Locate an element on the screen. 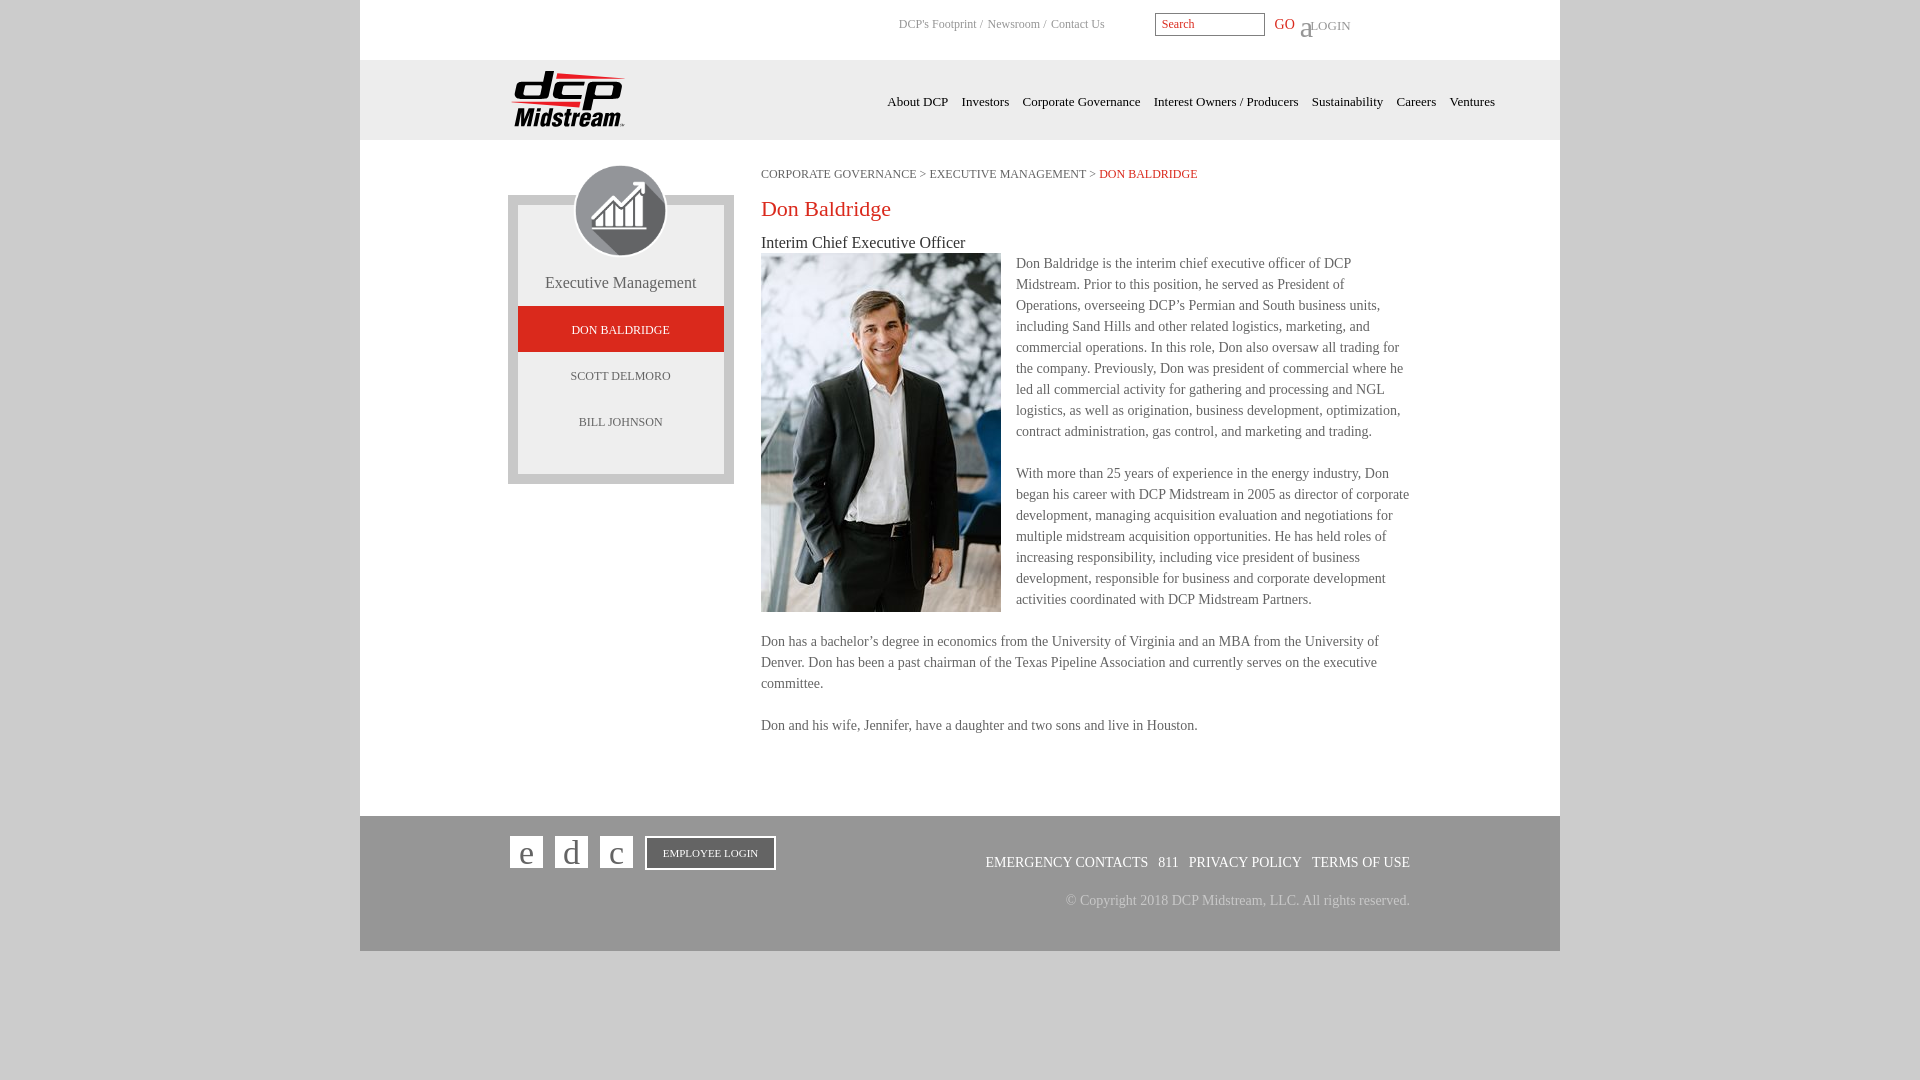  Contact Us is located at coordinates (1078, 24).